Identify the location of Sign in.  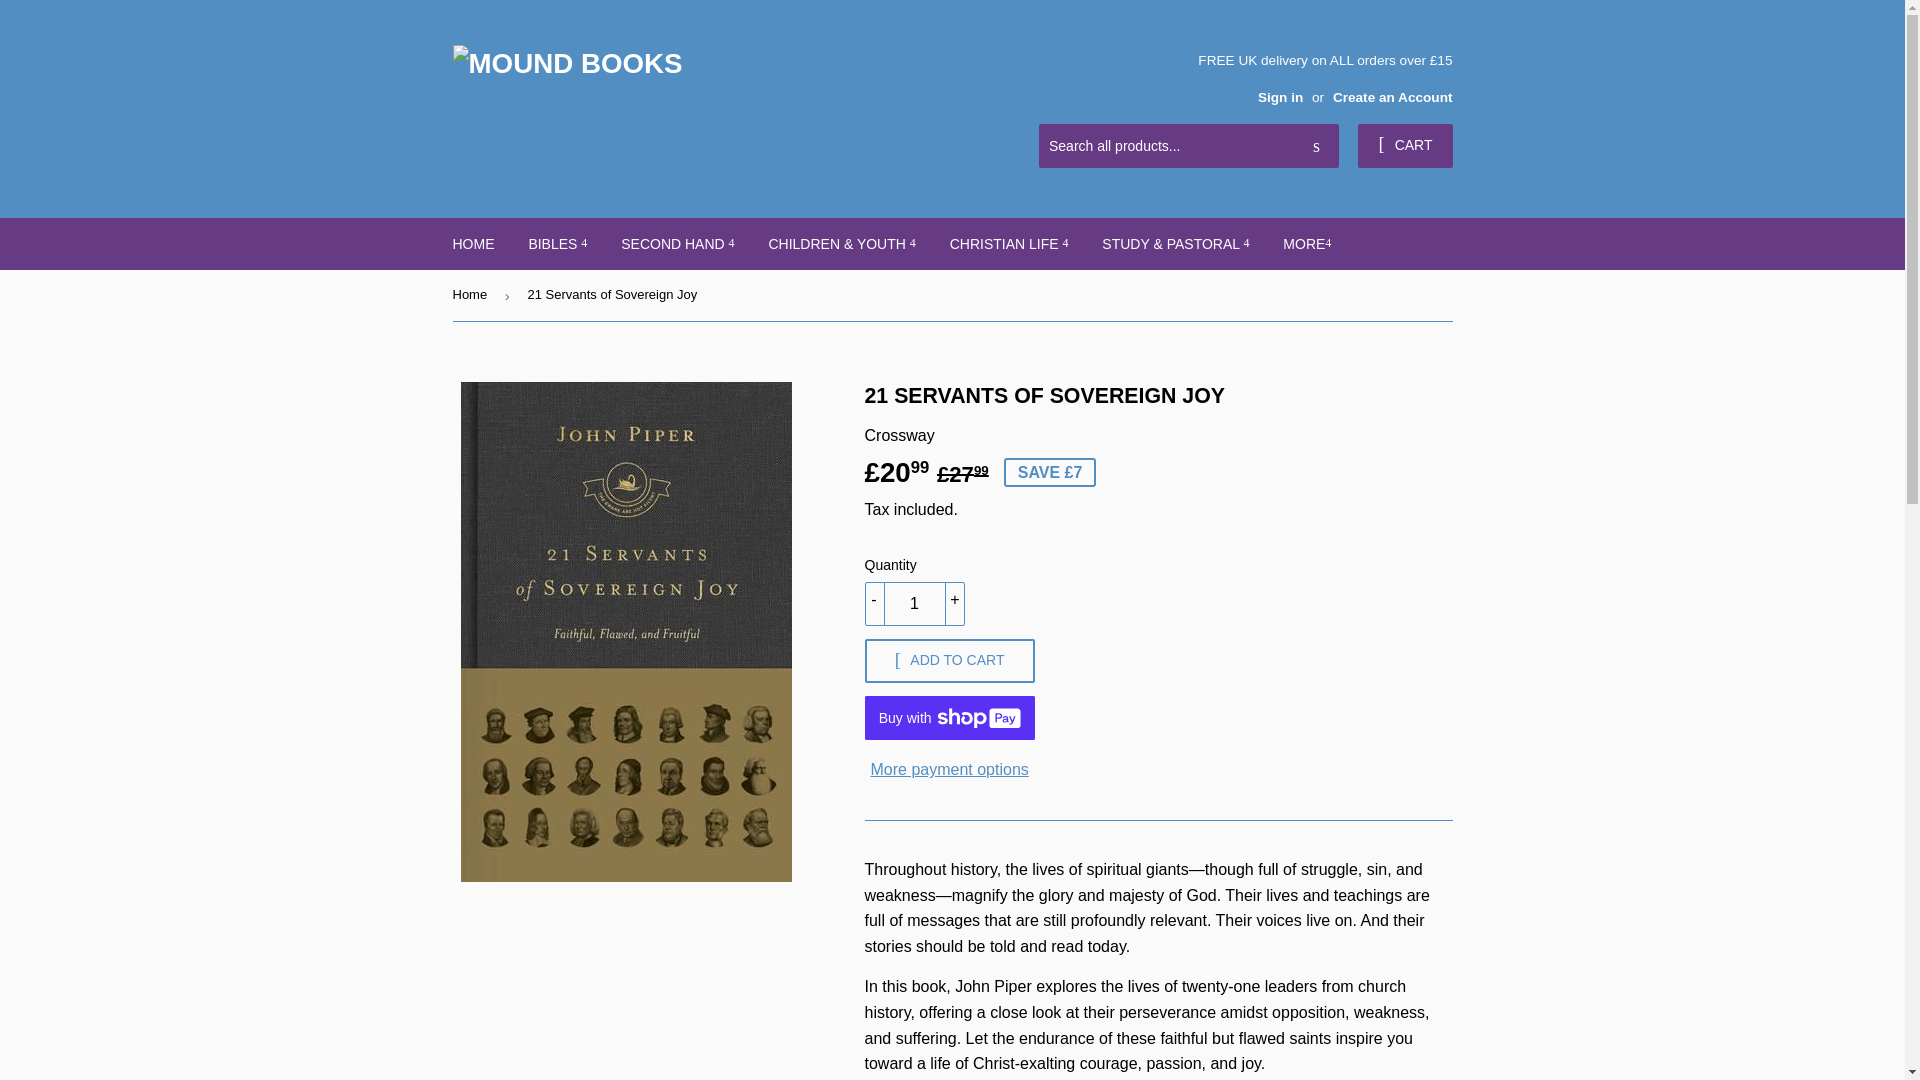
(1280, 96).